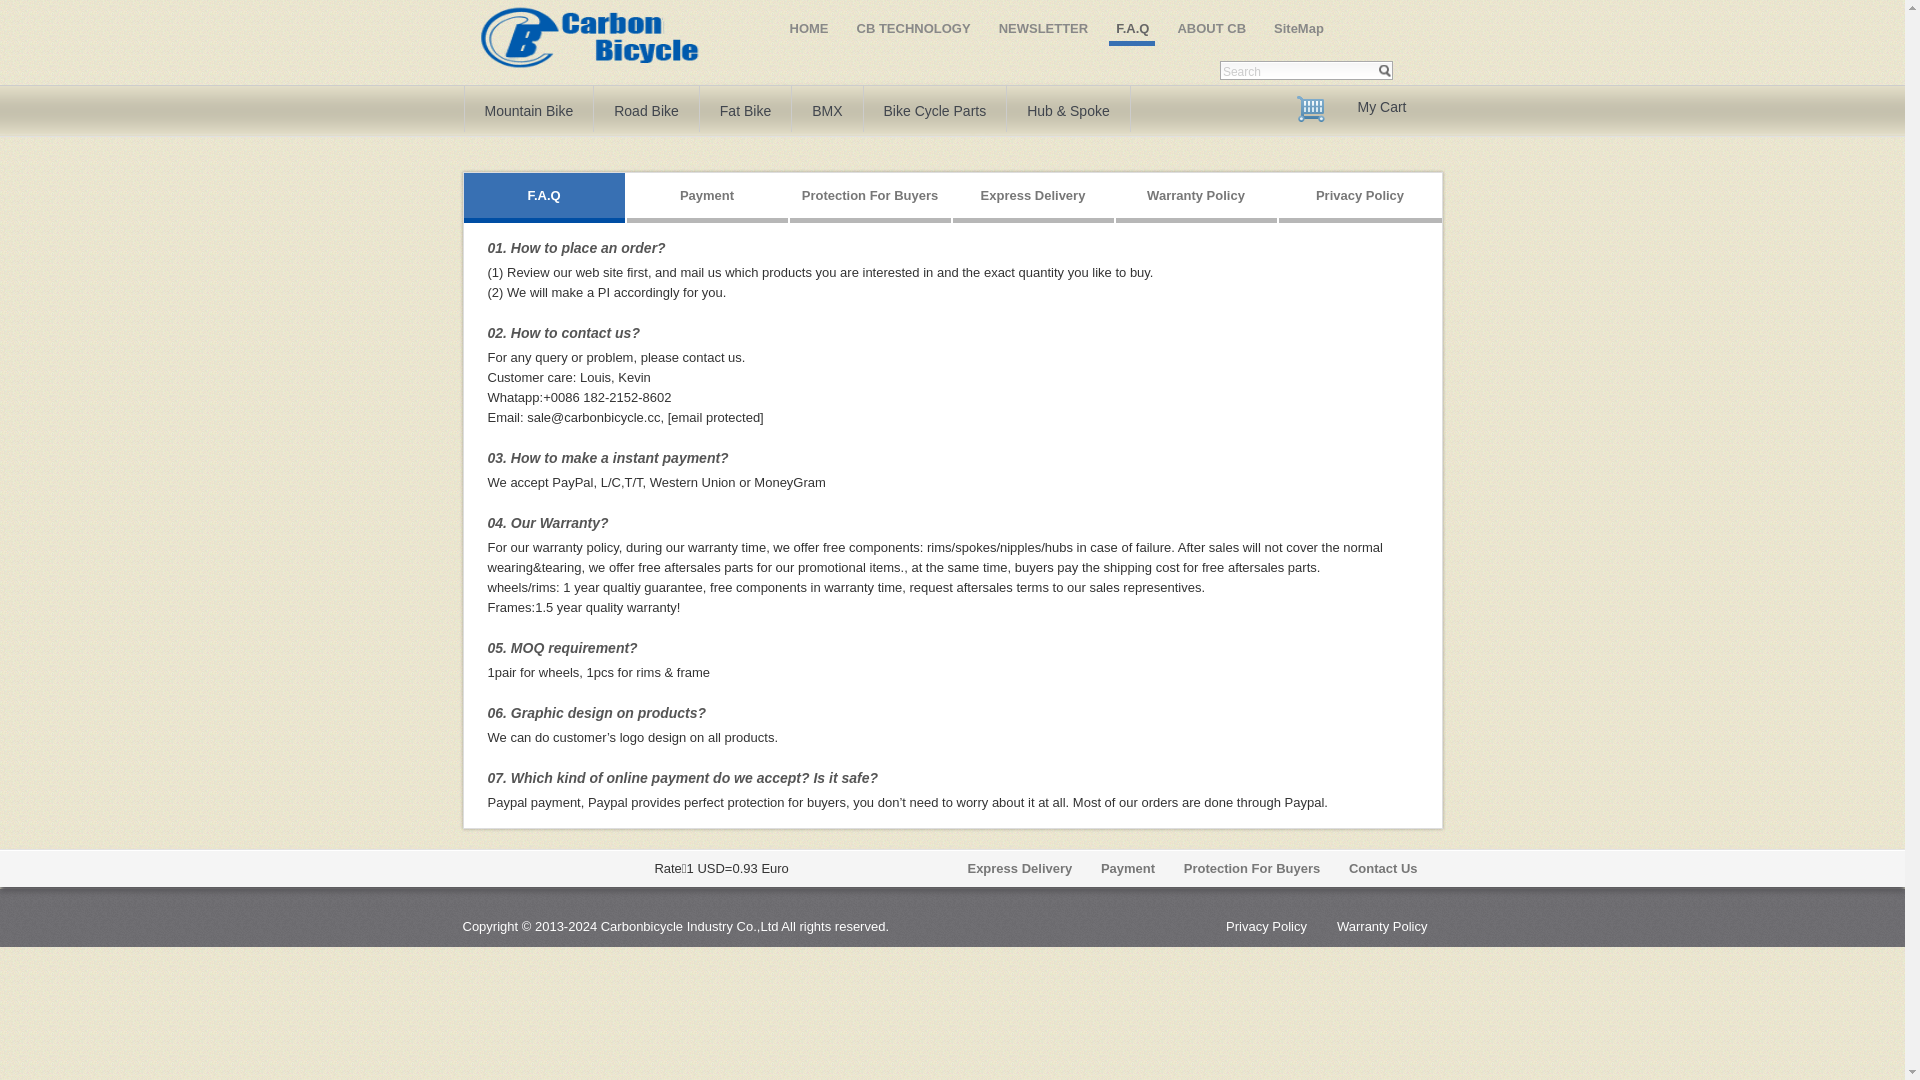 This screenshot has height=1080, width=1920. I want to click on Hub & Spoke, so click(1068, 109).